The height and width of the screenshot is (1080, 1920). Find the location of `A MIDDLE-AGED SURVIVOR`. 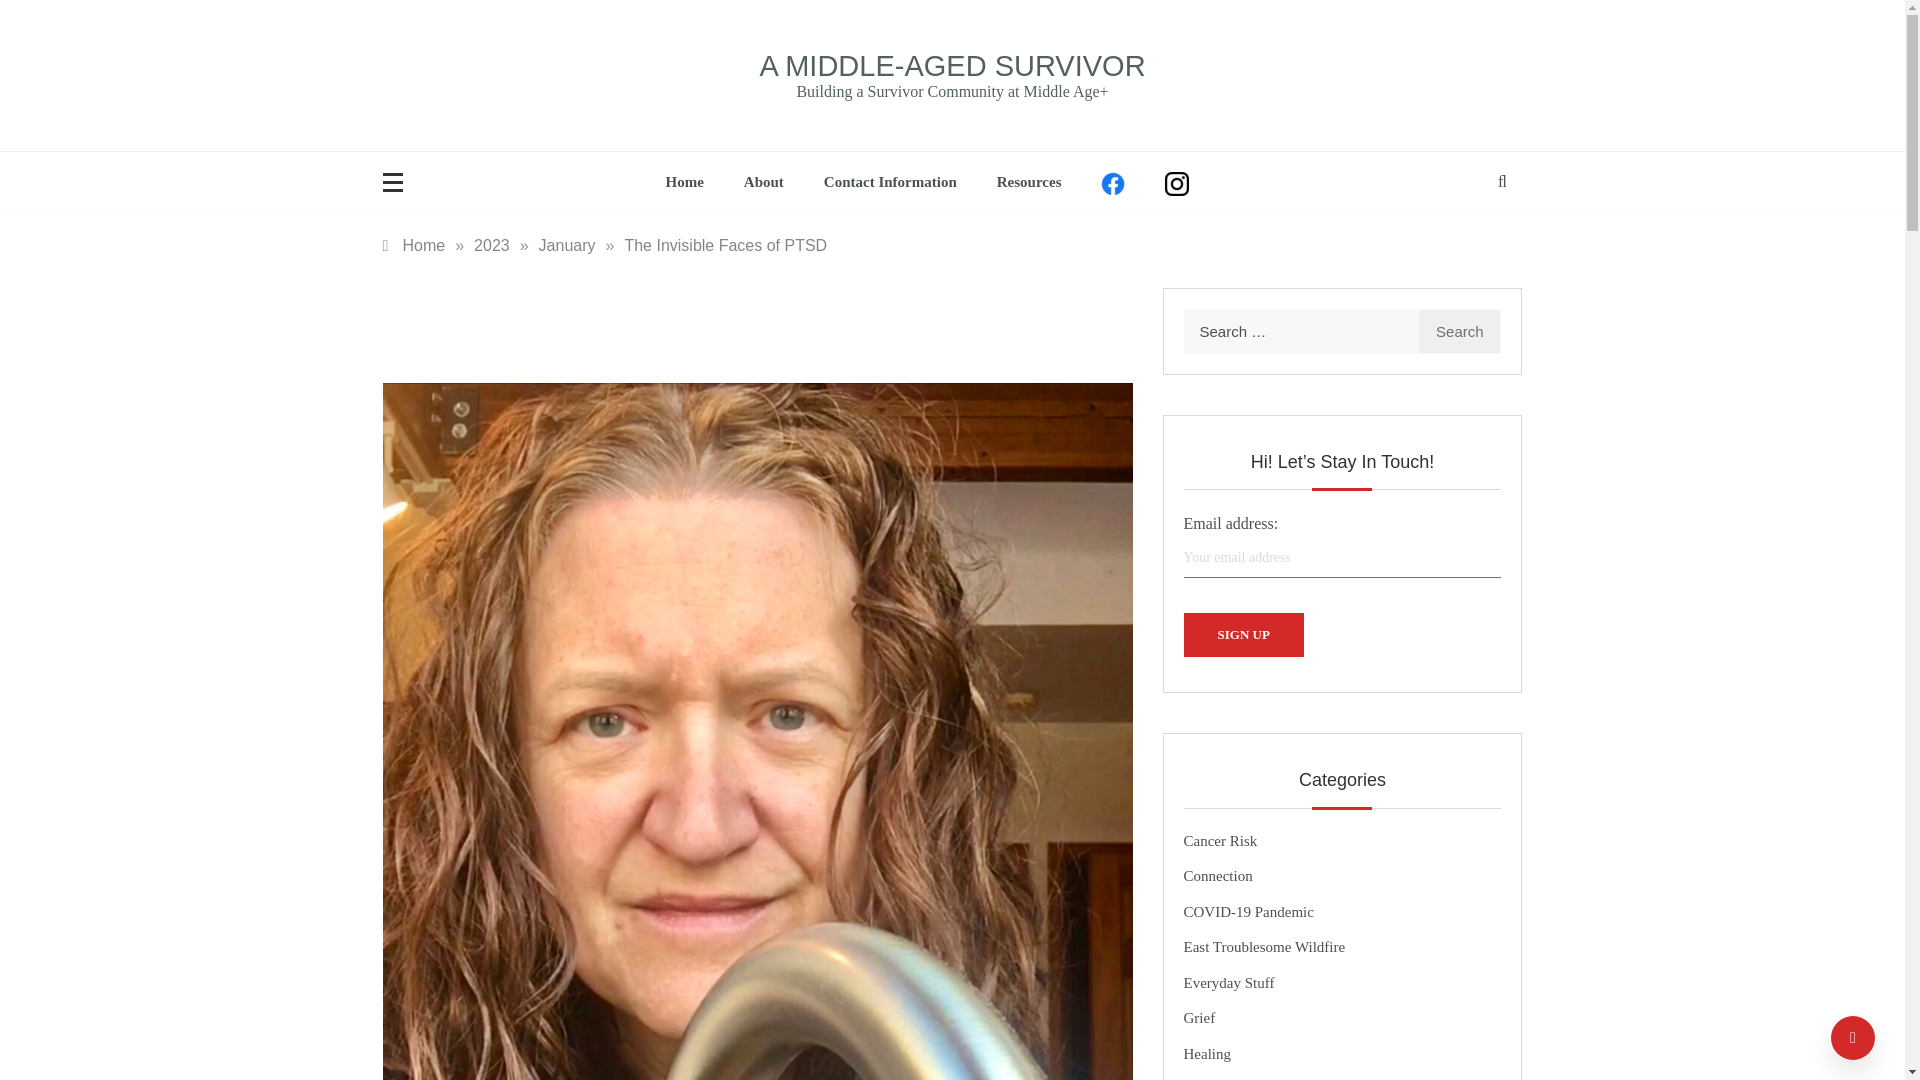

A MIDDLE-AGED SURVIVOR is located at coordinates (951, 66).